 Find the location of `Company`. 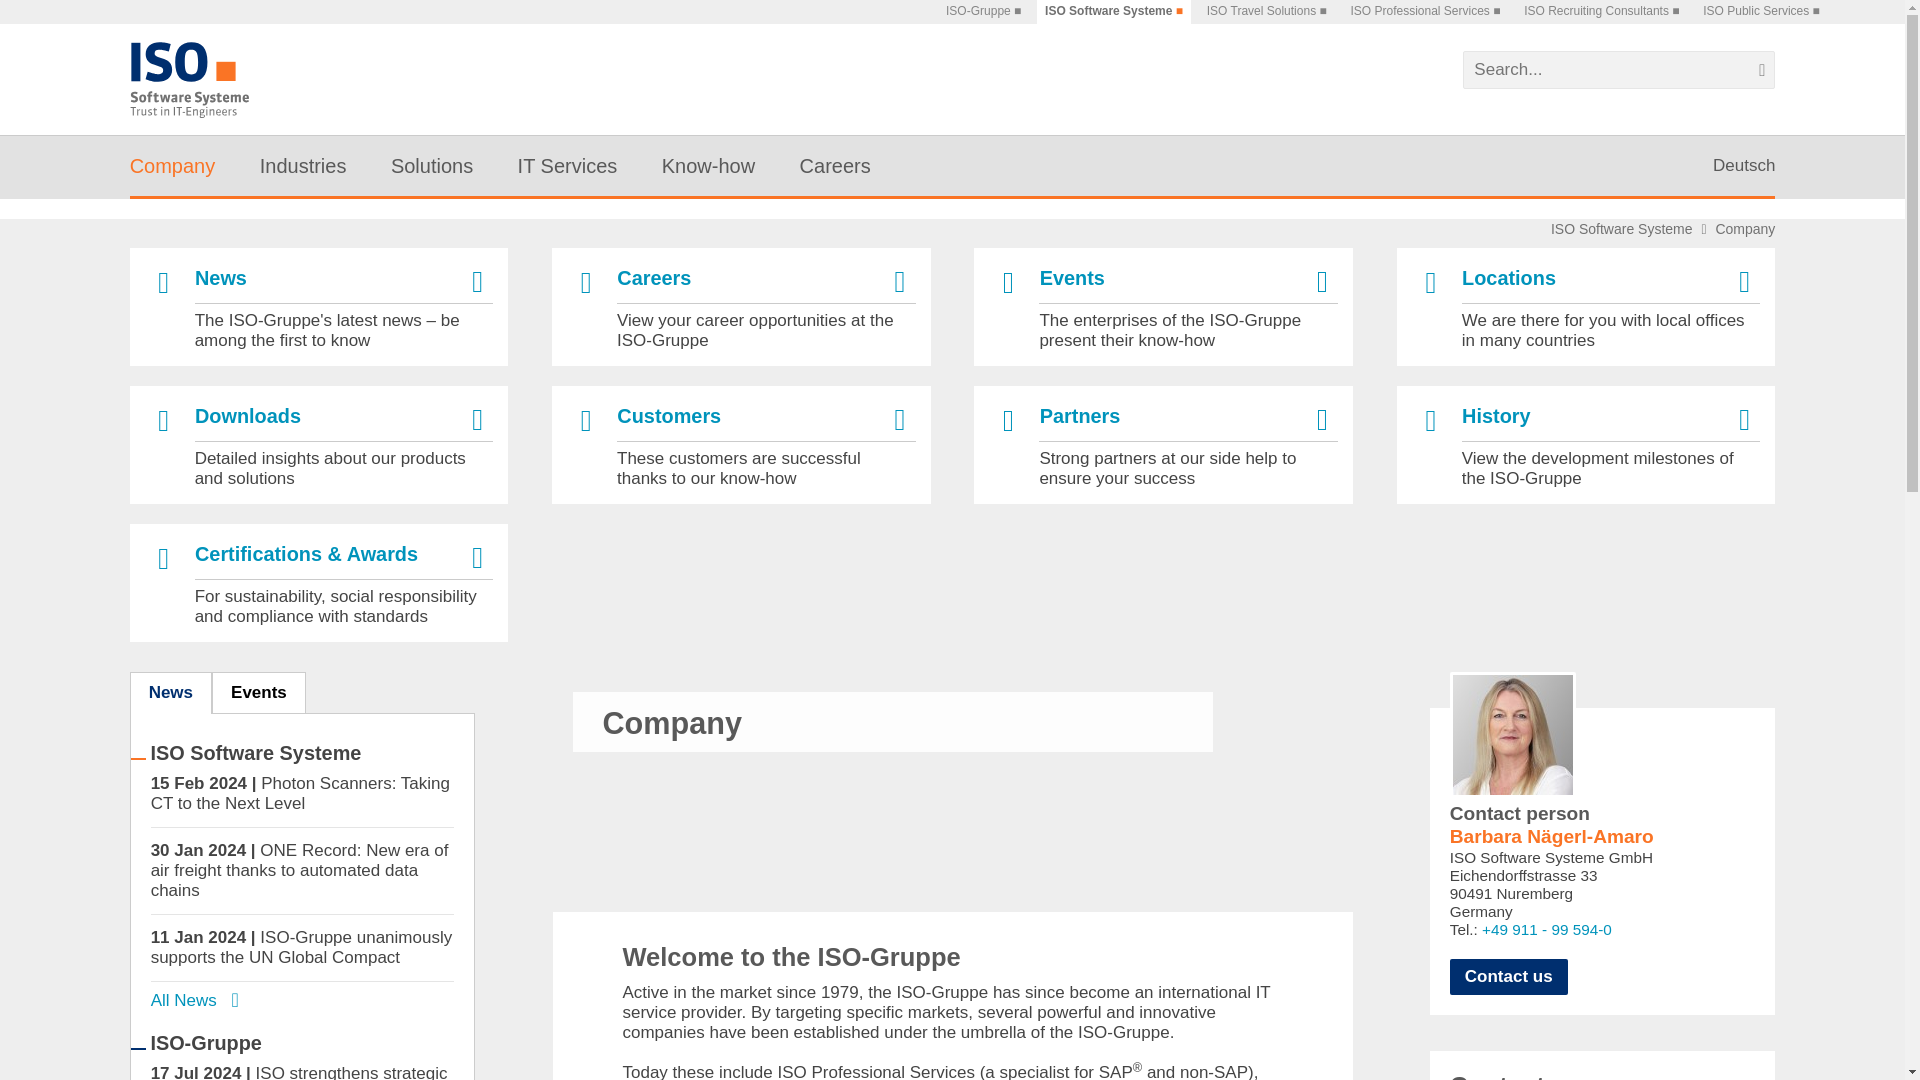

Company is located at coordinates (172, 166).